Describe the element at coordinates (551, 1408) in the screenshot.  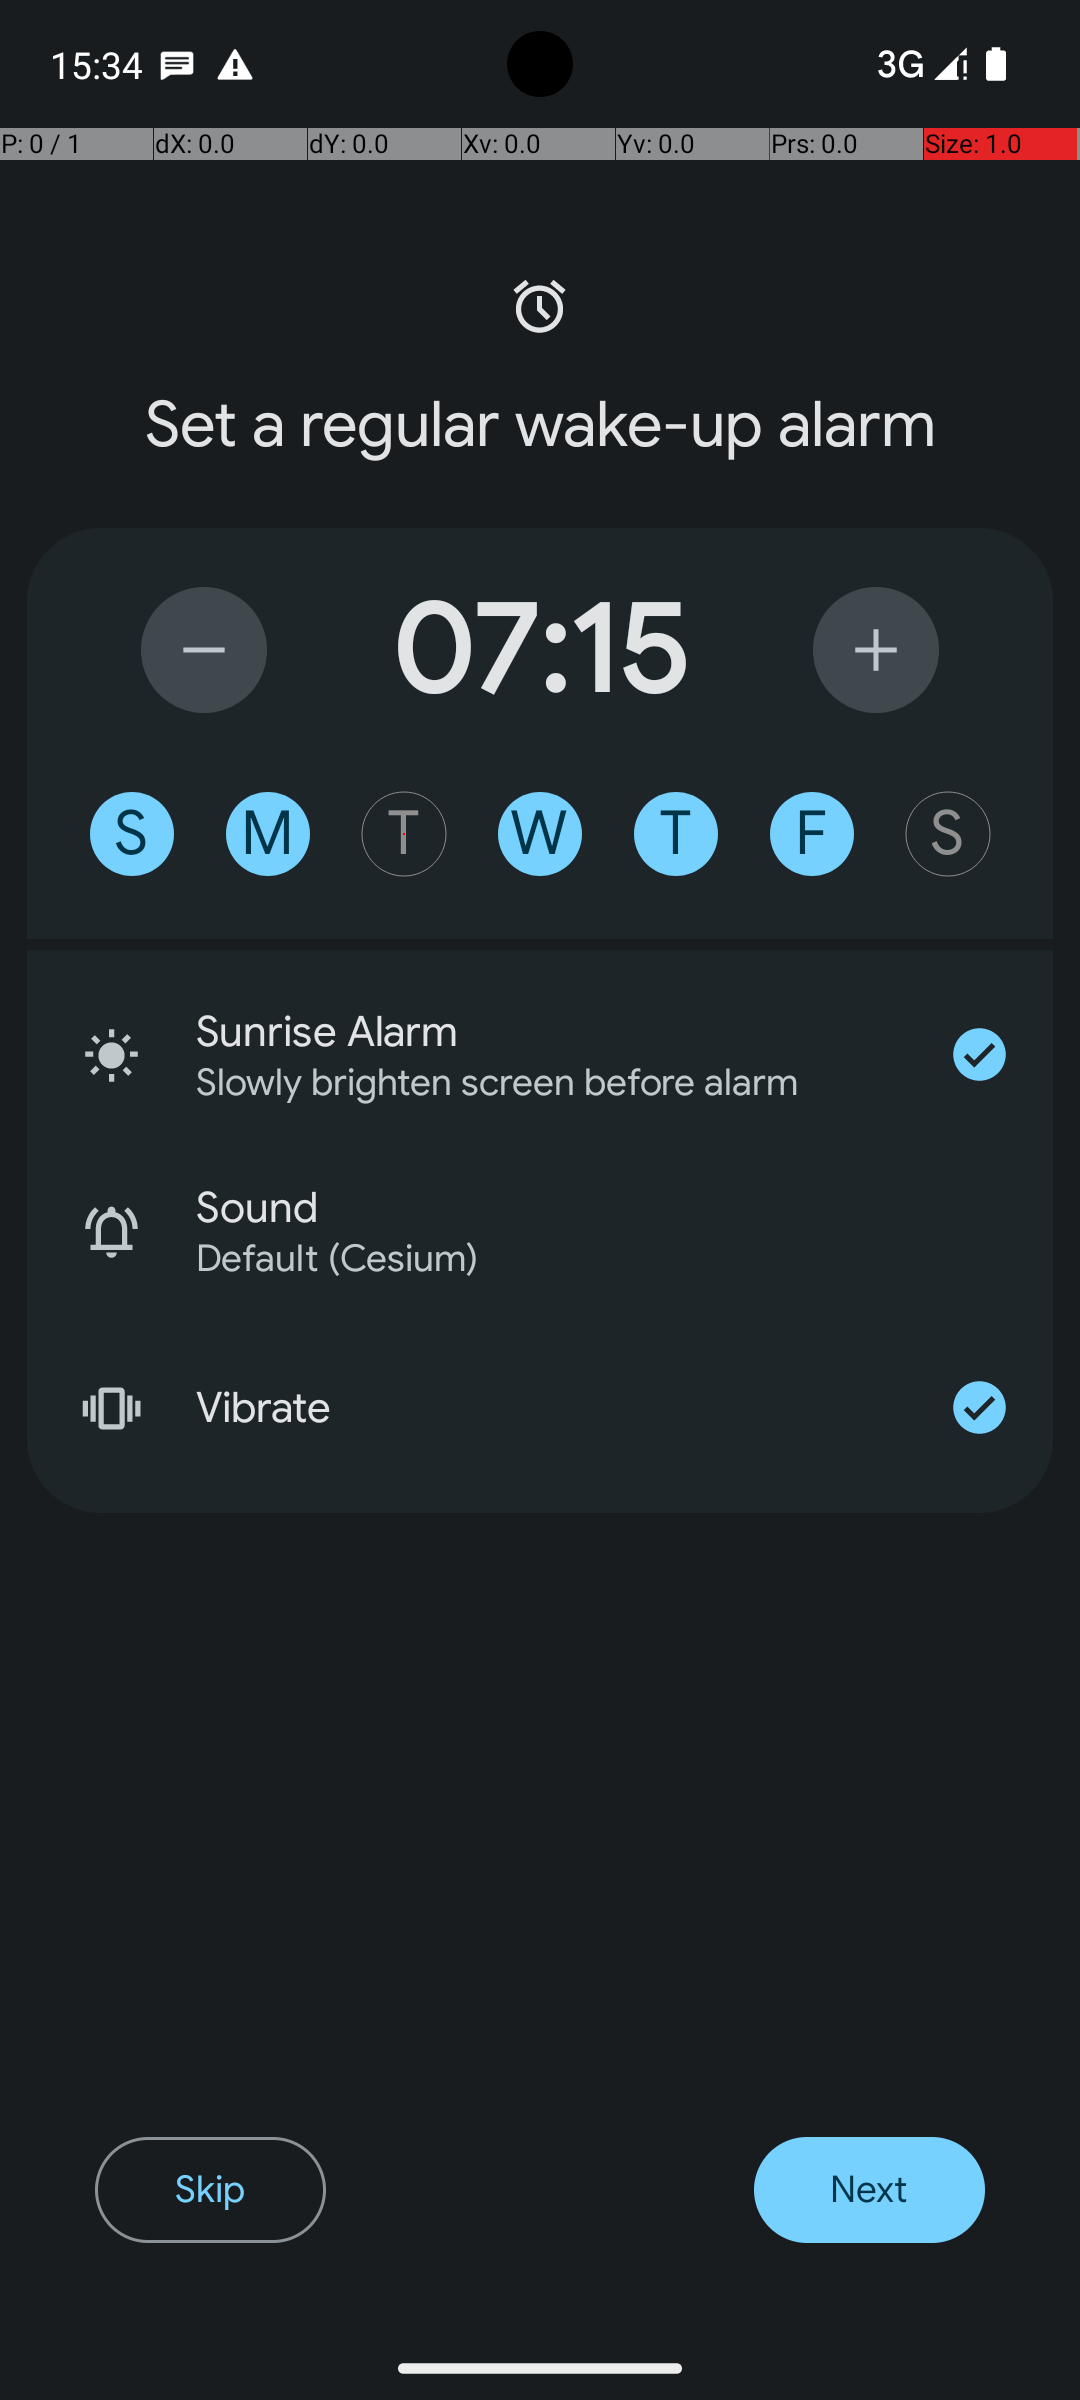
I see `Vibrate` at that location.